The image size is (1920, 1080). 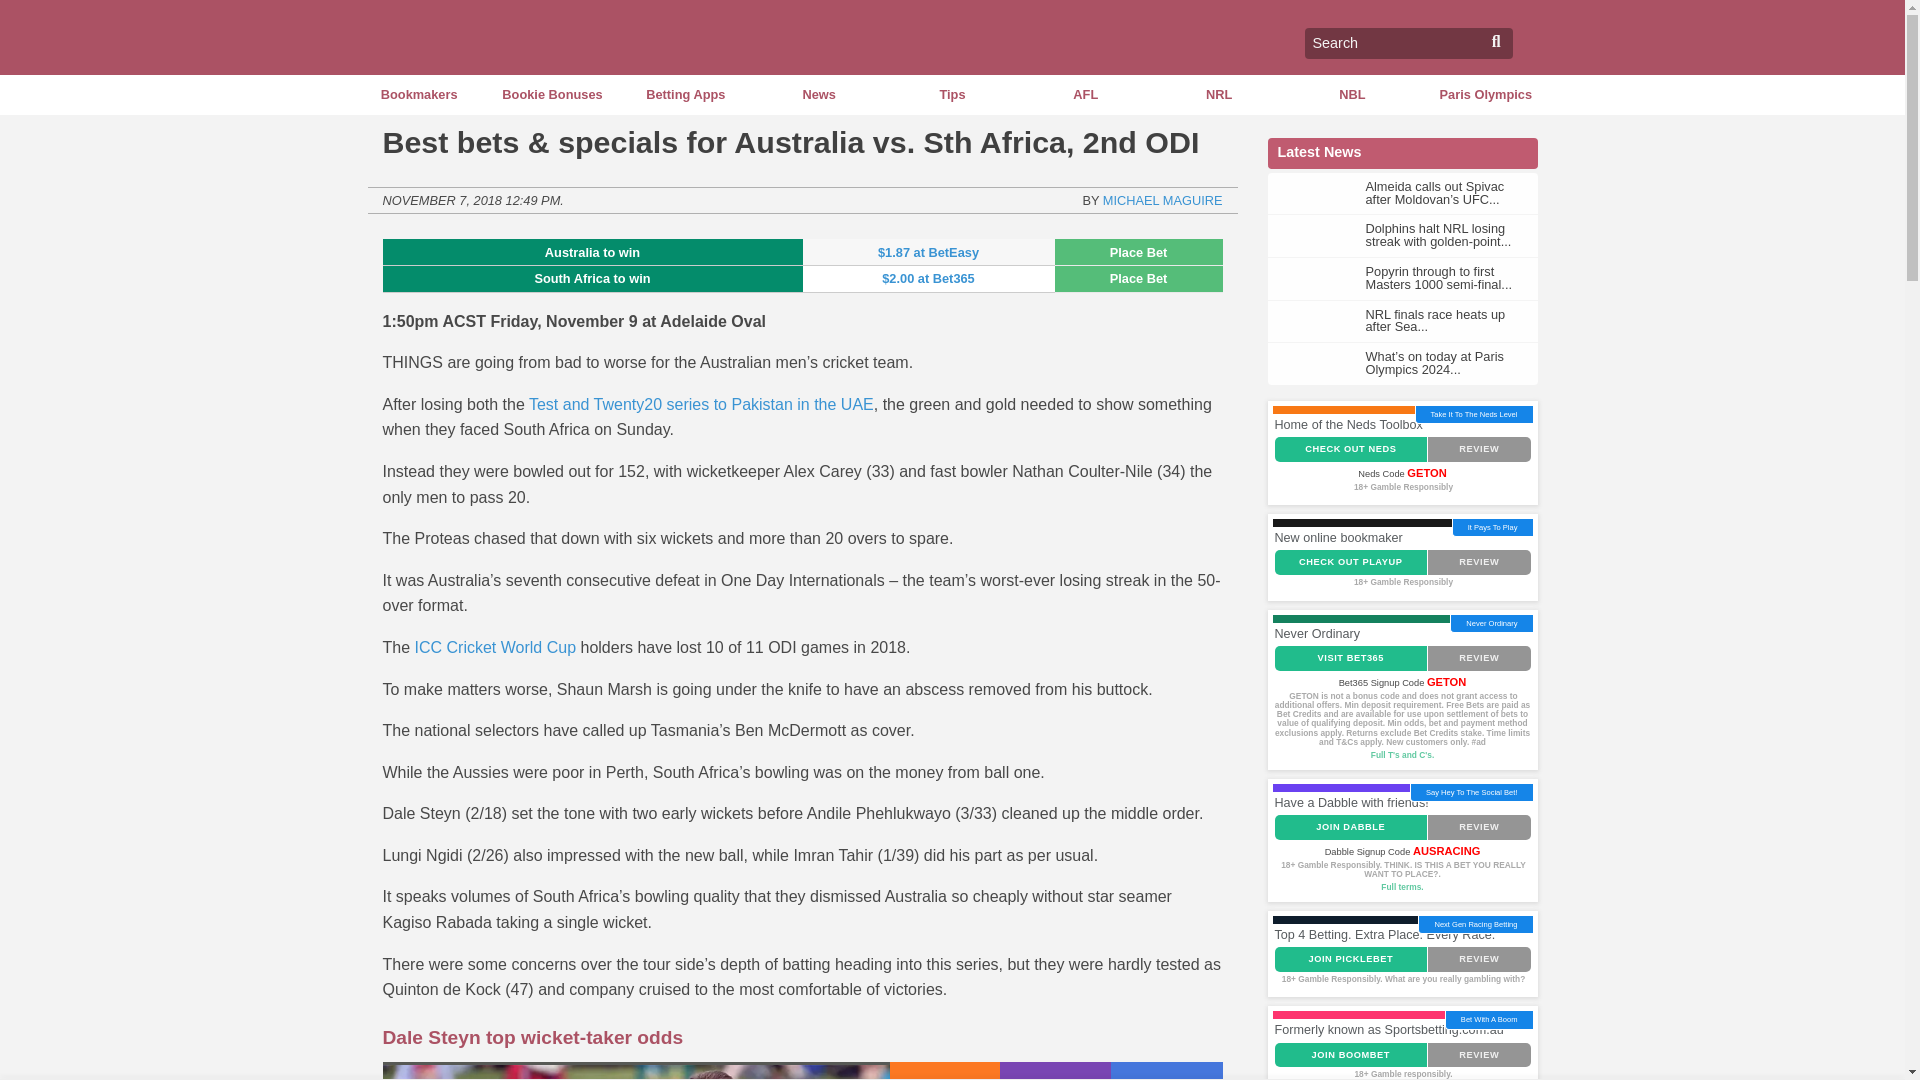 I want to click on NRL, so click(x=1218, y=94).